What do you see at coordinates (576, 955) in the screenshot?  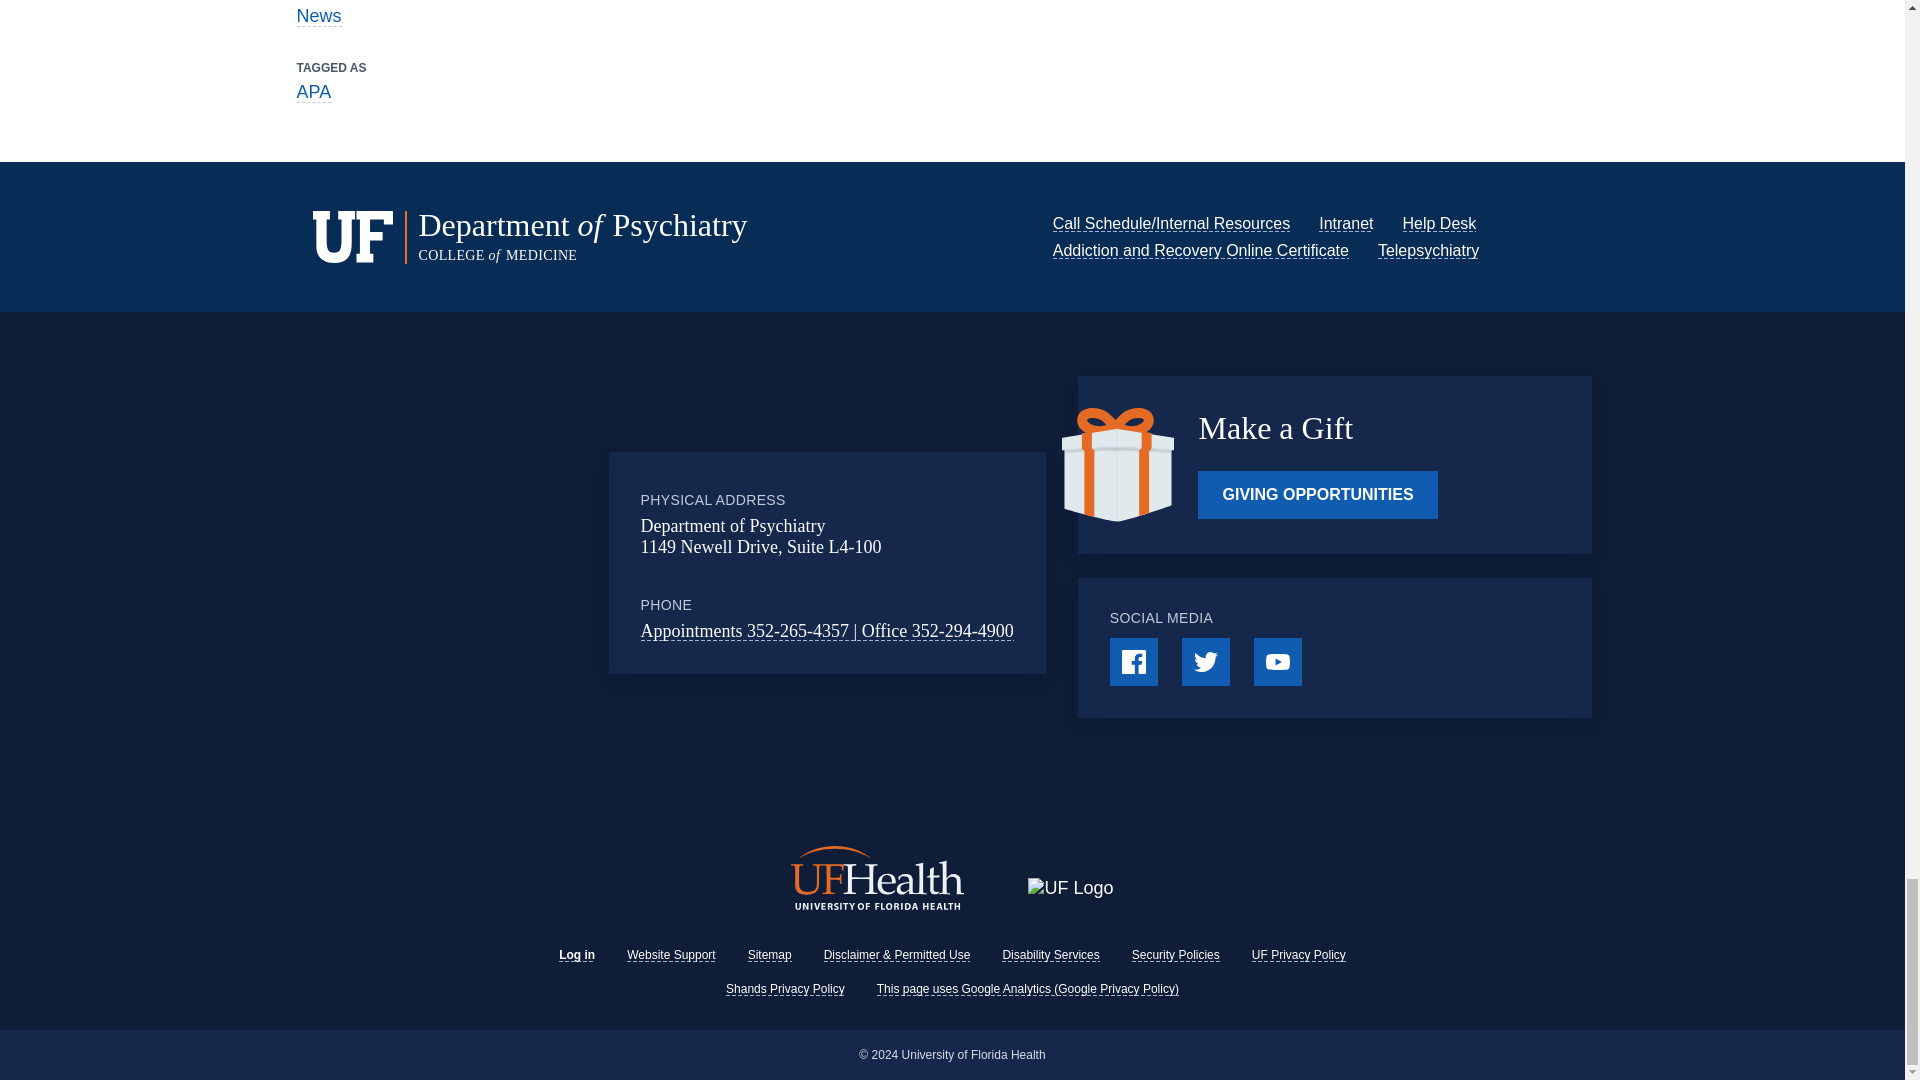 I see `Log in` at bounding box center [576, 955].